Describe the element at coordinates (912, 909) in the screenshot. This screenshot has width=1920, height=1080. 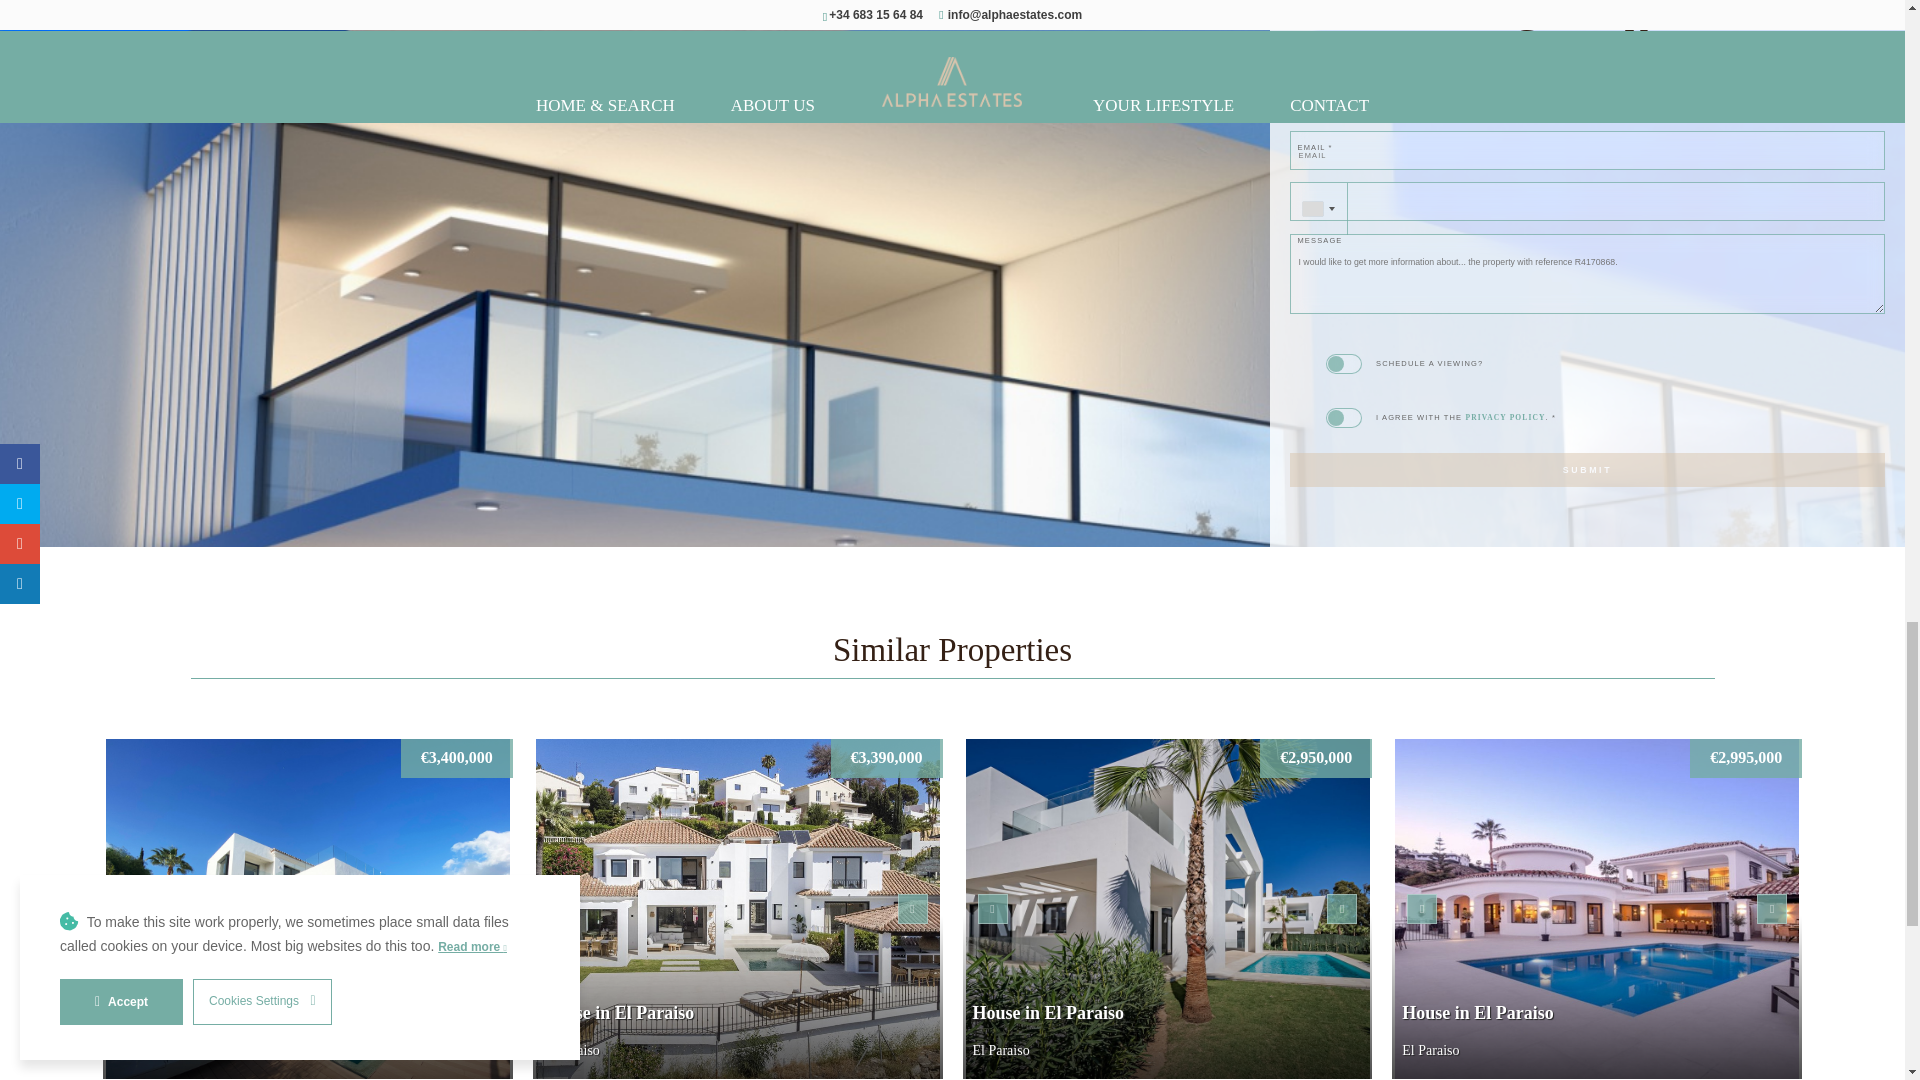
I see `Next` at that location.